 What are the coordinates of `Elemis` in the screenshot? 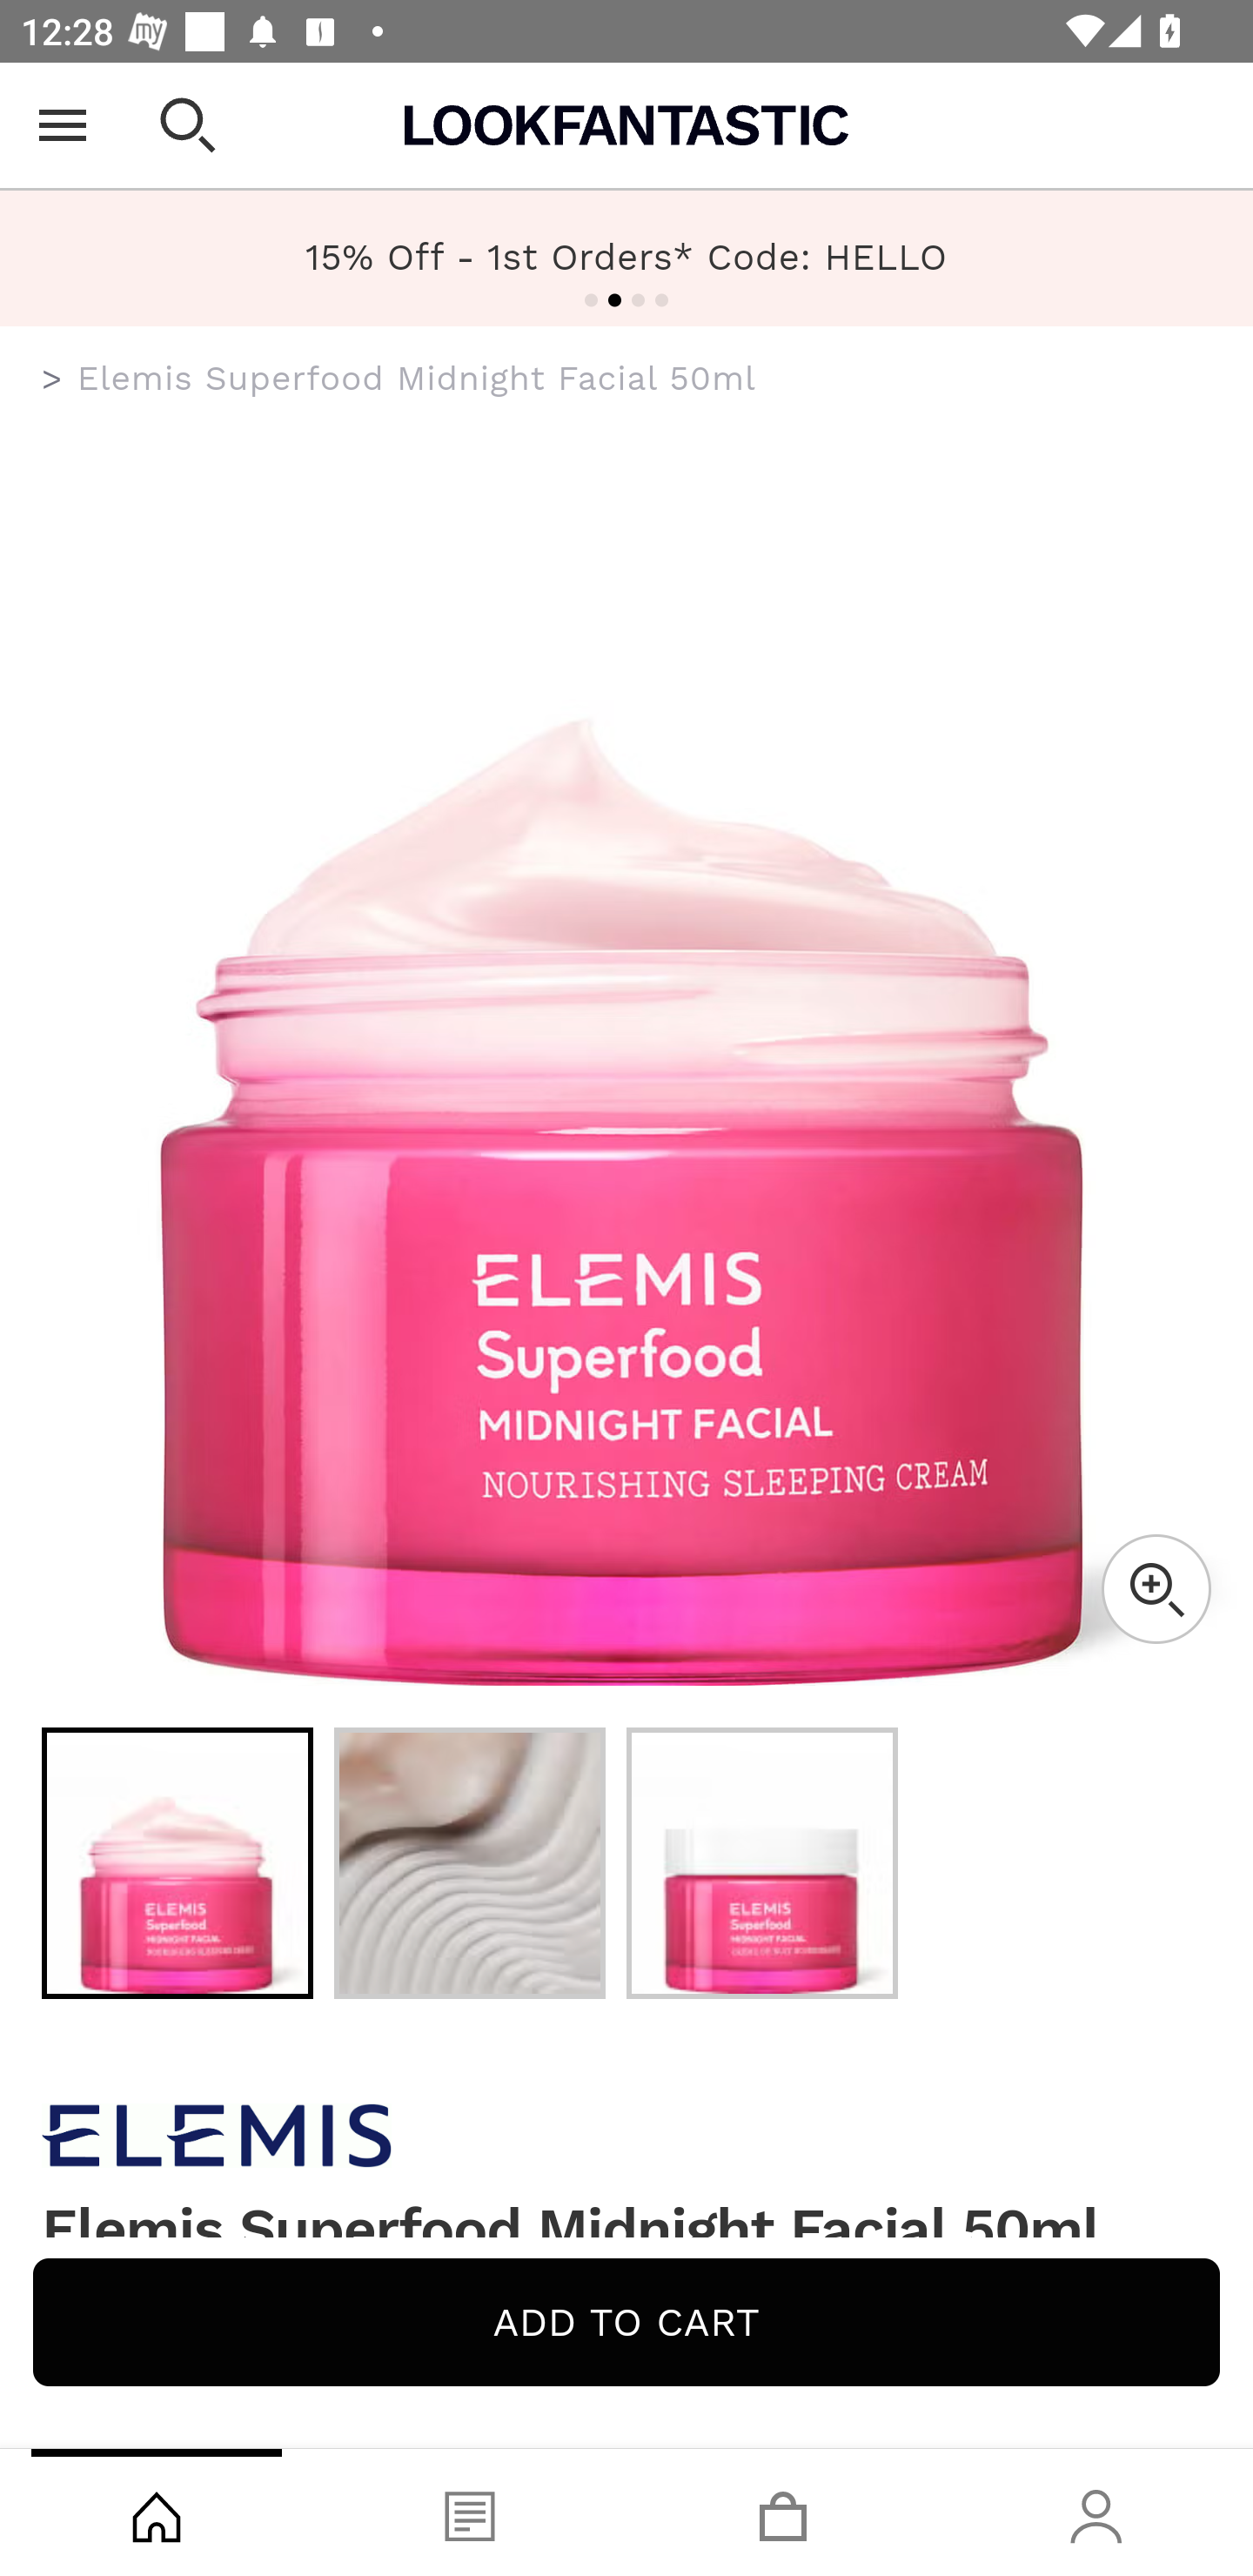 It's located at (626, 2136).